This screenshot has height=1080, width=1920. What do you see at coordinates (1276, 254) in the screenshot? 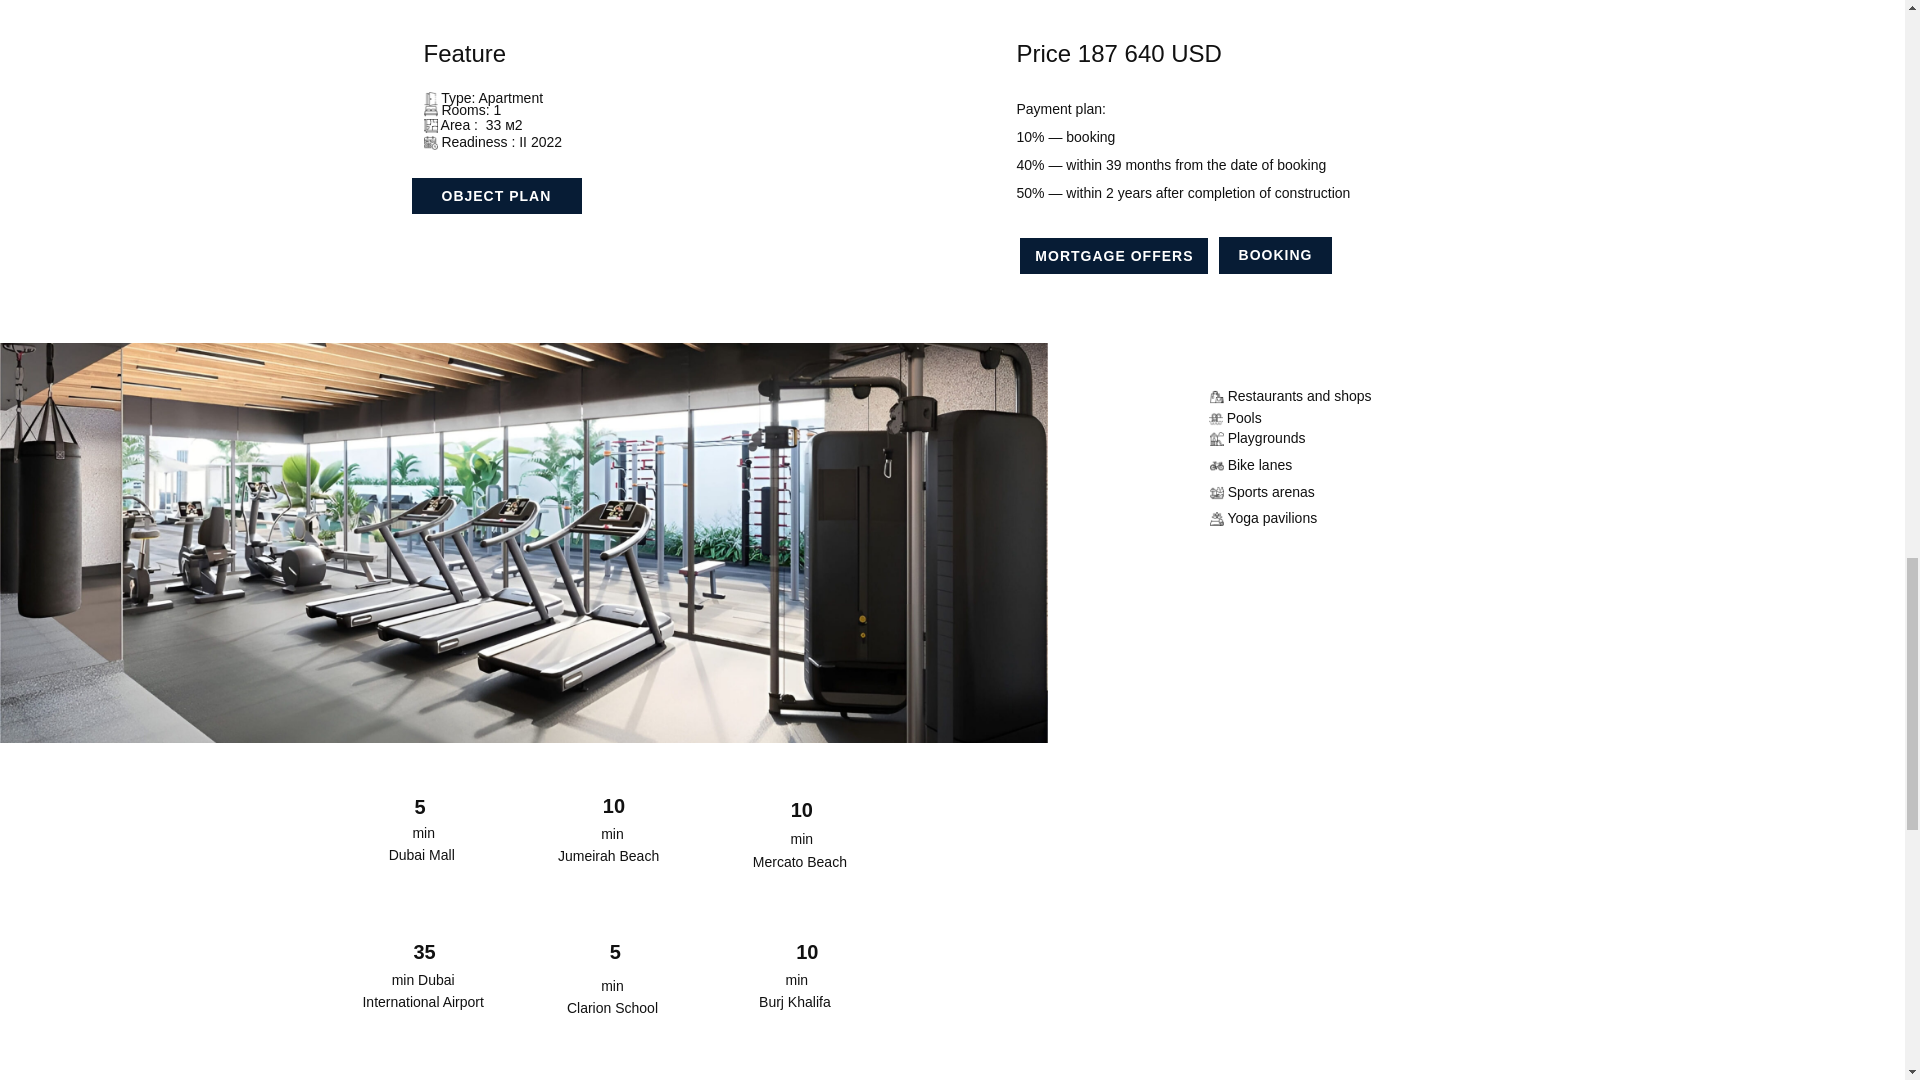
I see `BOOKING` at bounding box center [1276, 254].